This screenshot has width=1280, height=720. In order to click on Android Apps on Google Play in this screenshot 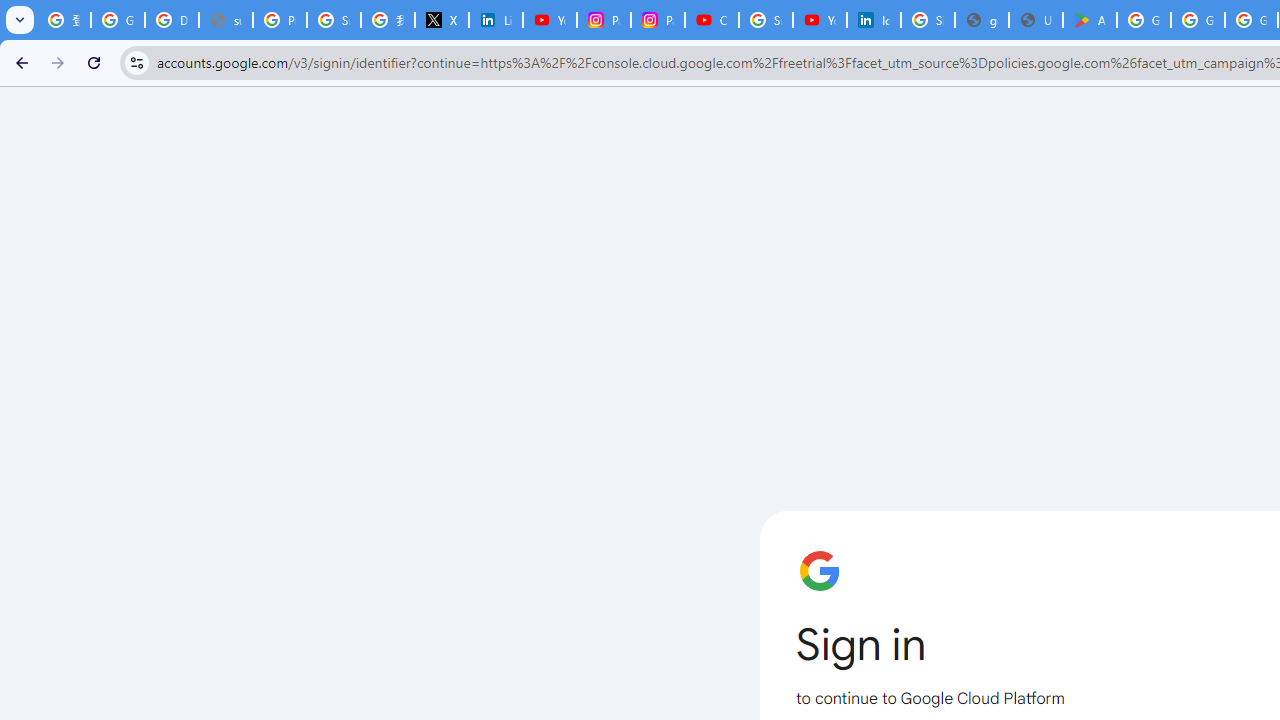, I will do `click(1090, 20)`.